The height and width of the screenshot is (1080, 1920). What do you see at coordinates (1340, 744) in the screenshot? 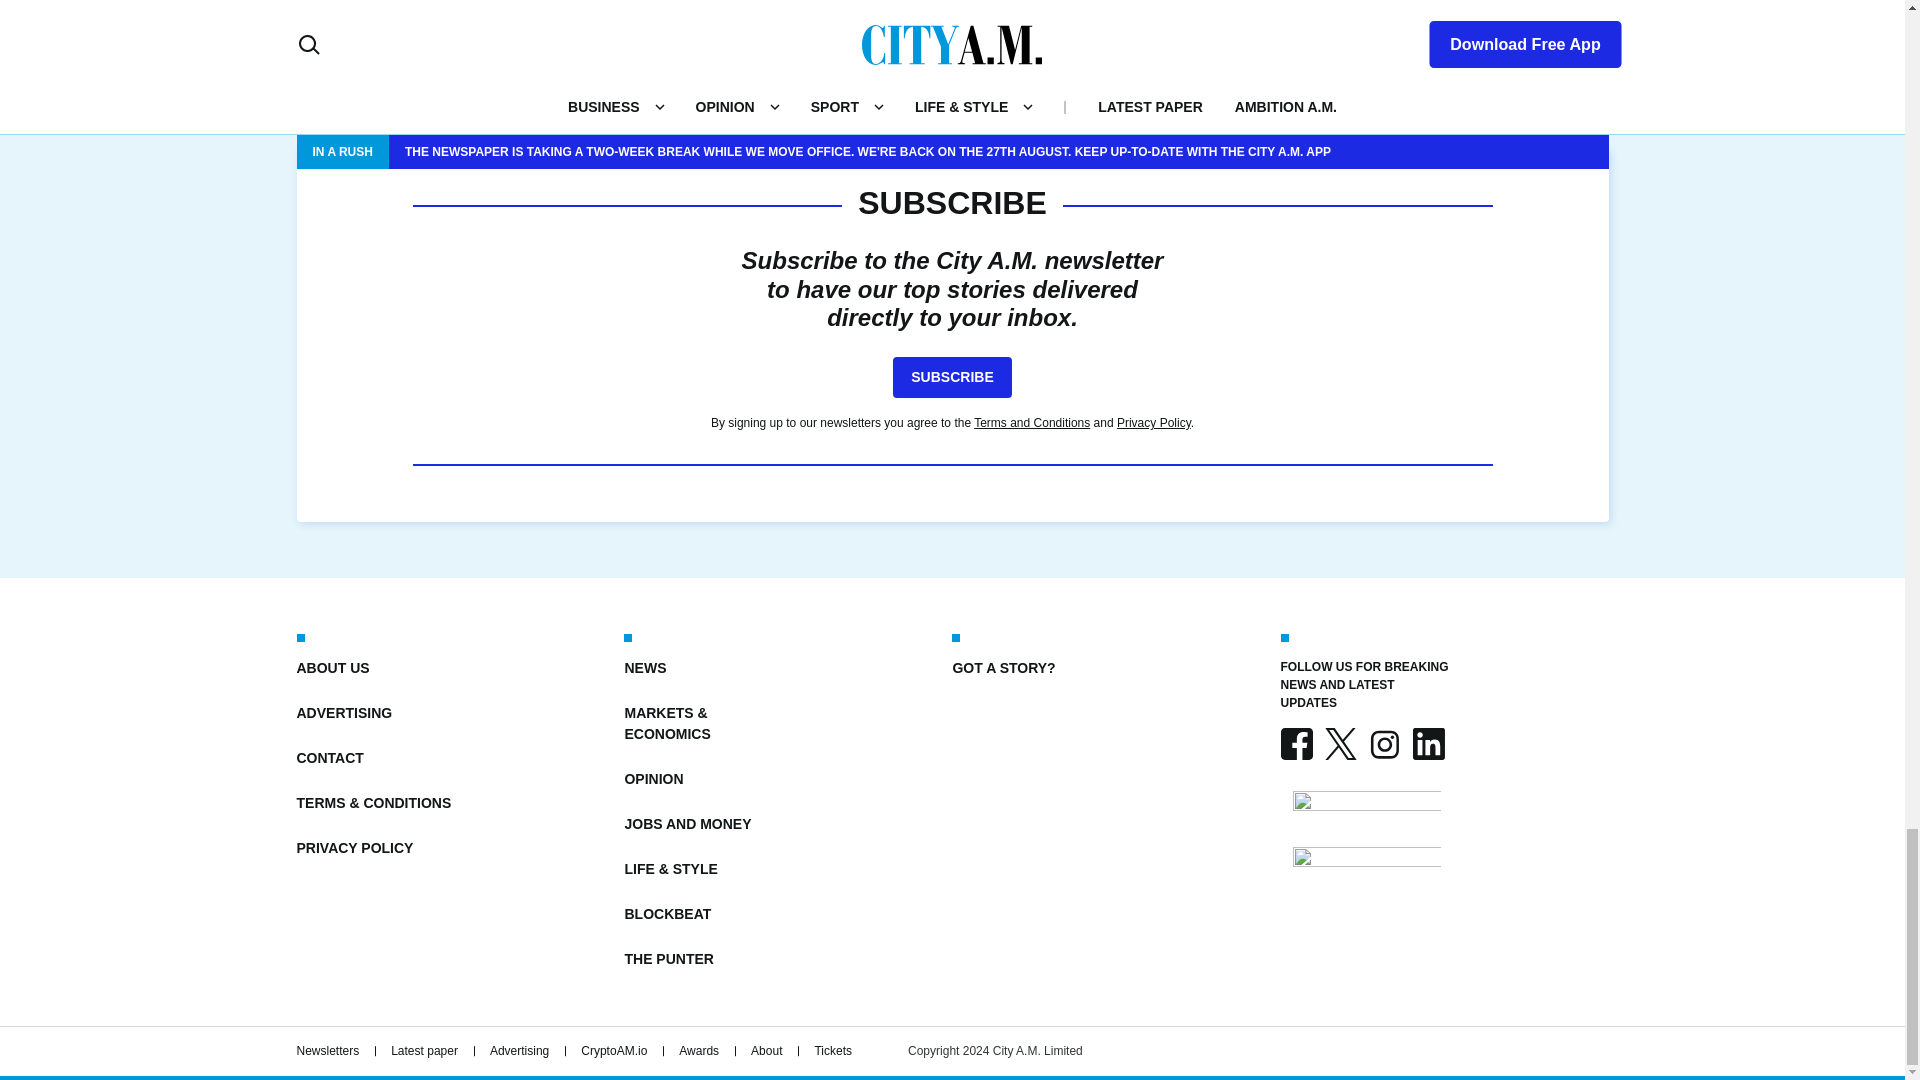
I see `X` at bounding box center [1340, 744].